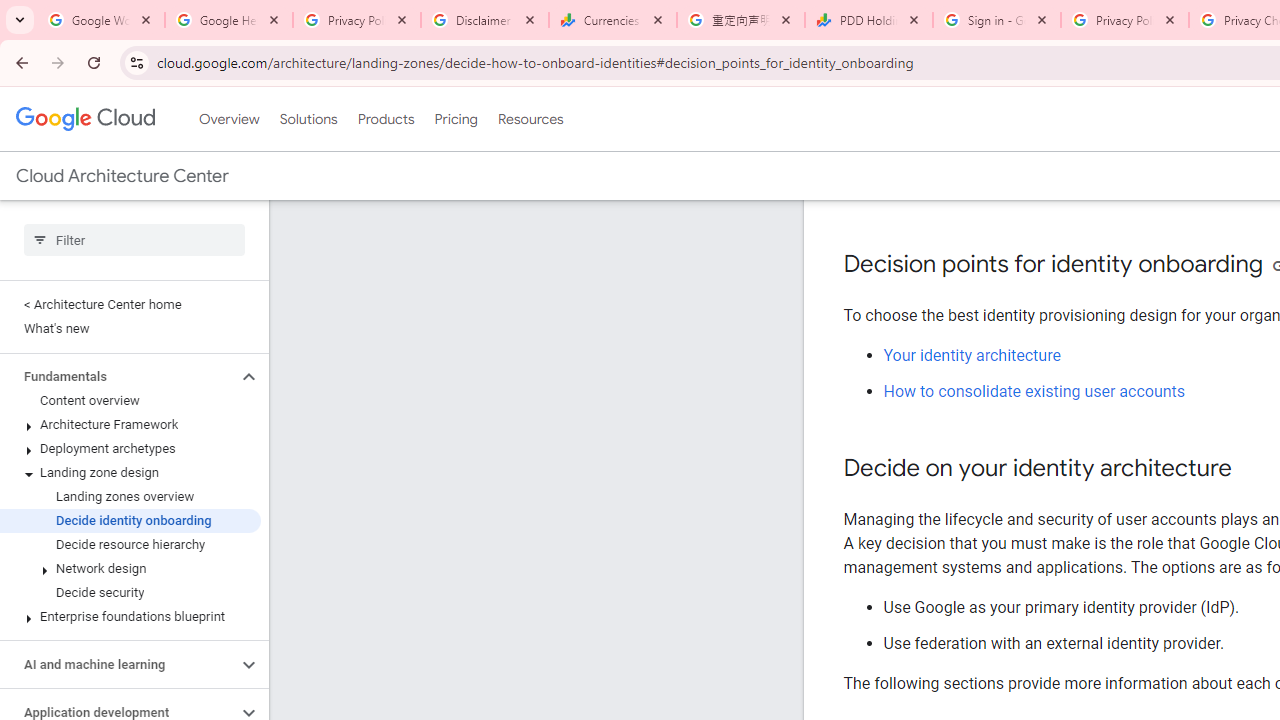  I want to click on Cloud Architecture Center, so click(122, 176).